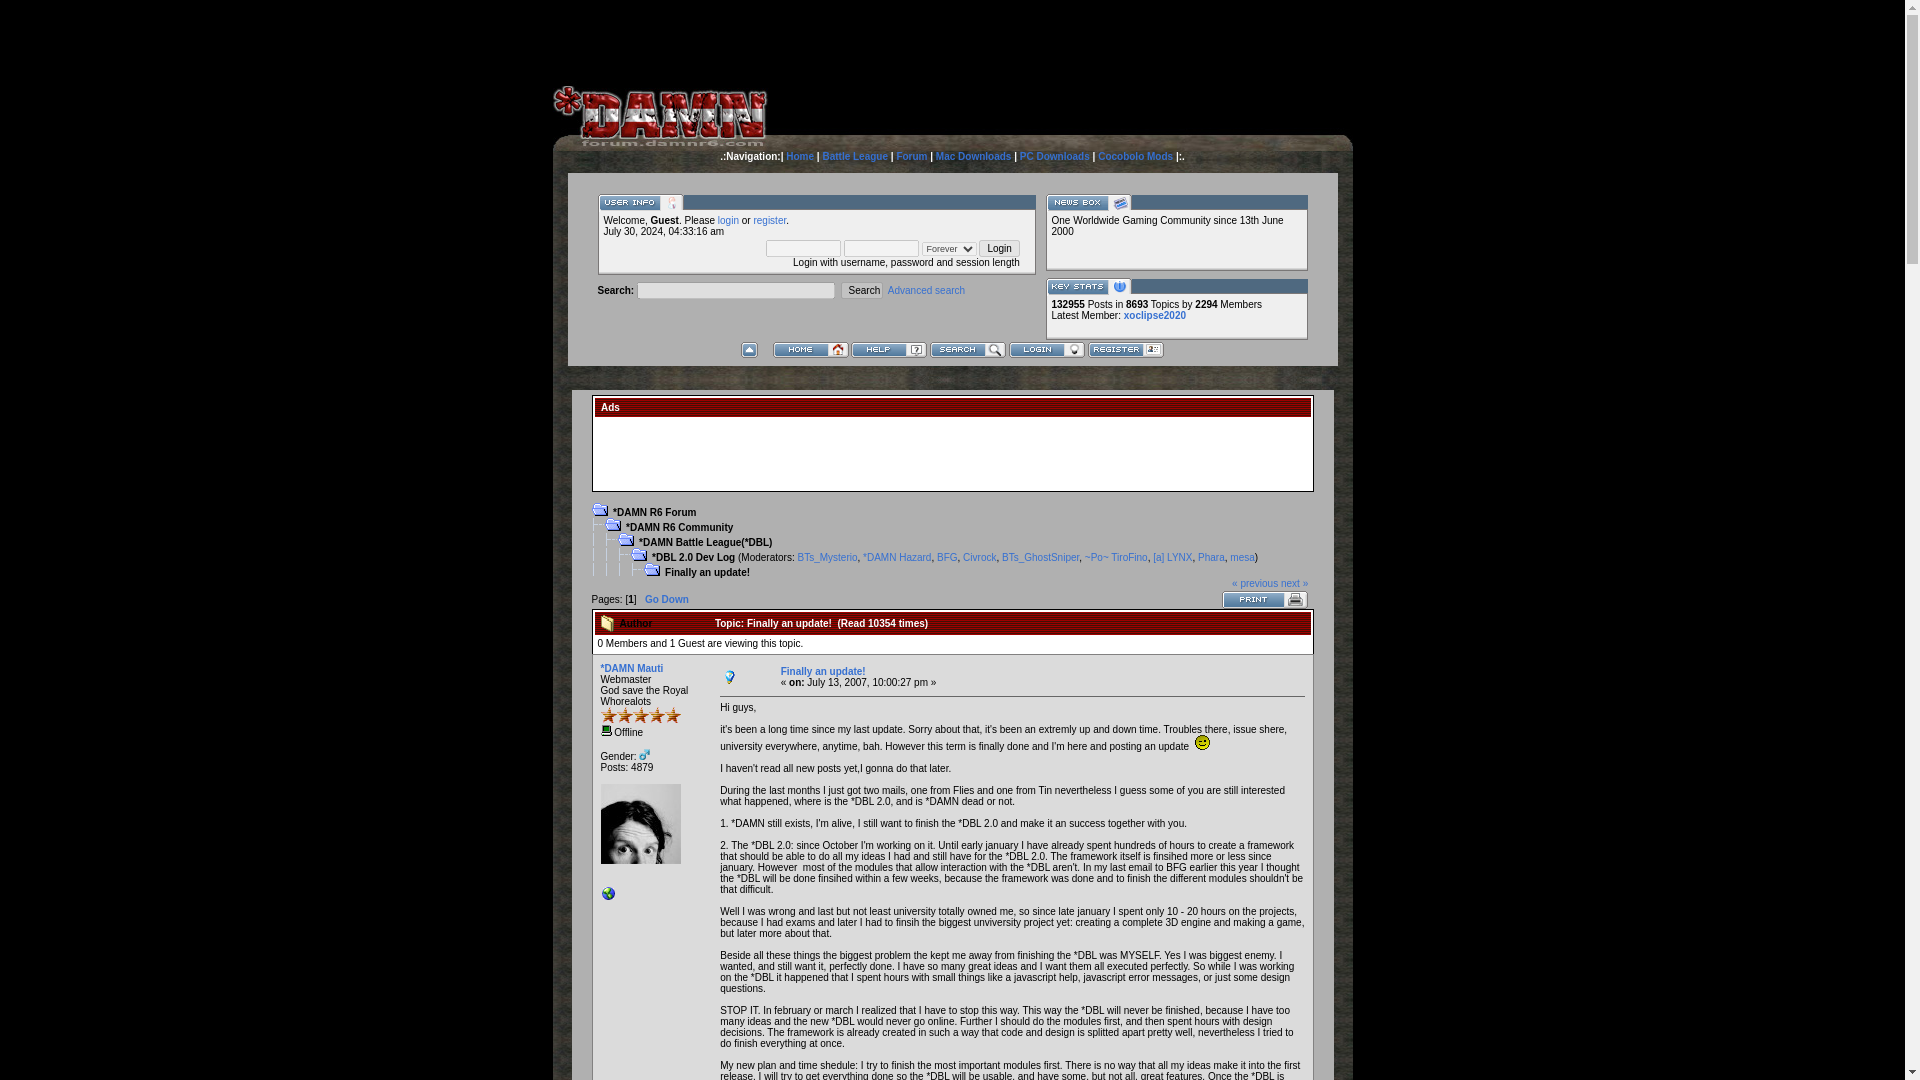  I want to click on Board Moderator, so click(947, 556).